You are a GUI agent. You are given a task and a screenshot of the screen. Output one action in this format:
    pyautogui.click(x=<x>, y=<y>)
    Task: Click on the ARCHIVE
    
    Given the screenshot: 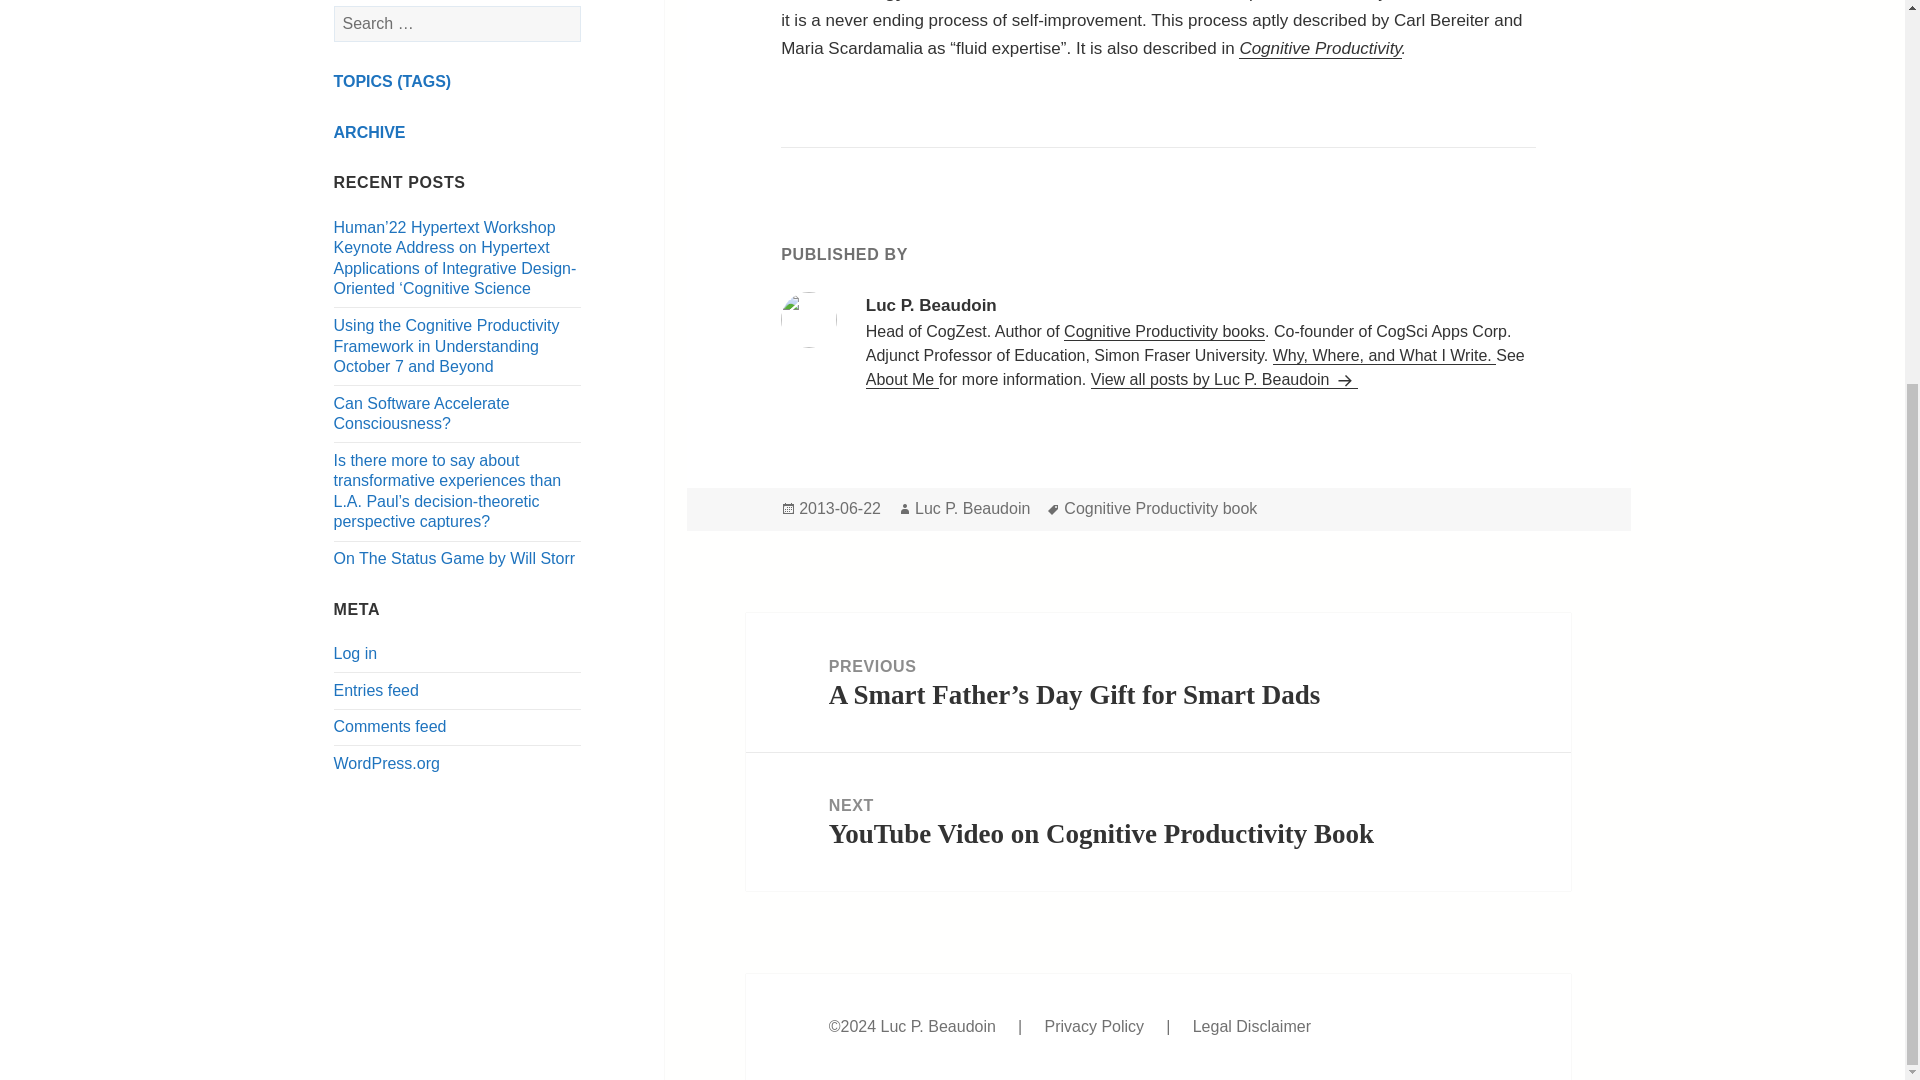 What is the action you would take?
    pyautogui.click(x=370, y=132)
    